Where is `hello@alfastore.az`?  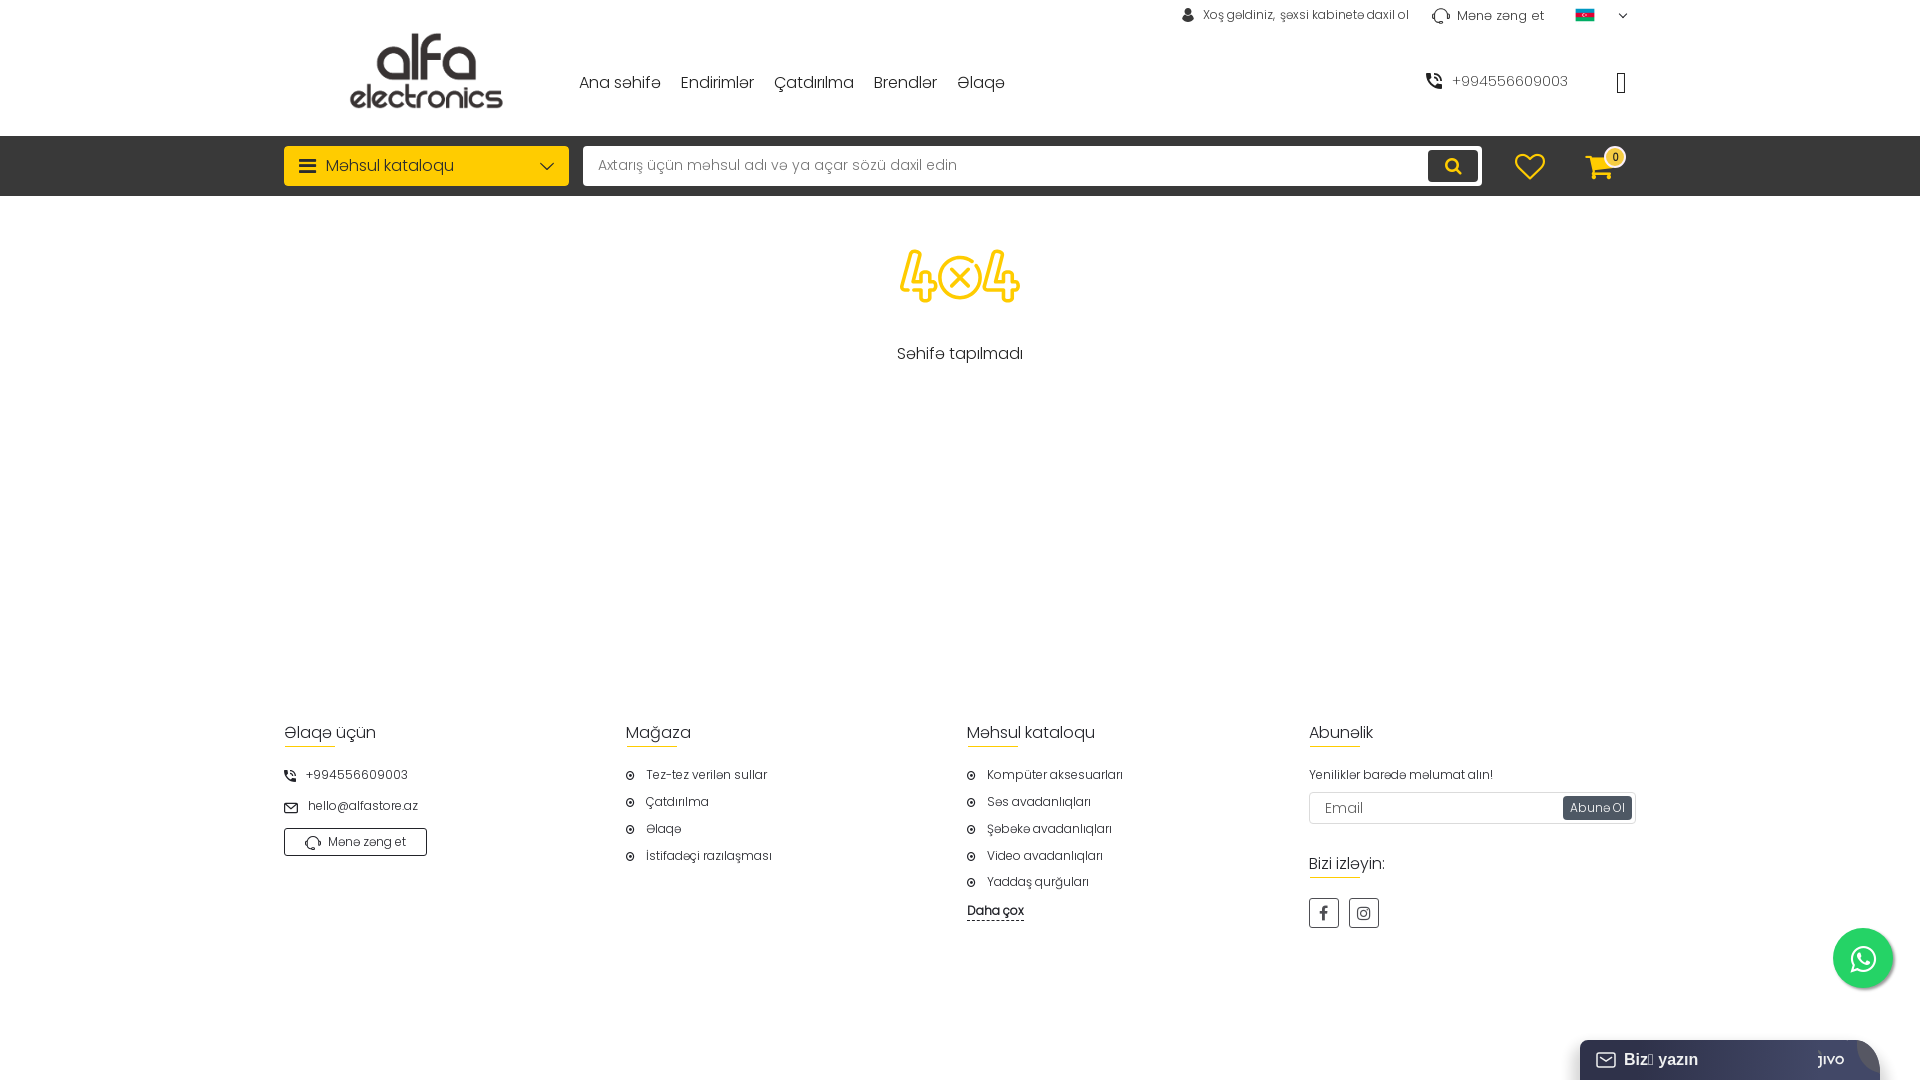 hello@alfastore.az is located at coordinates (448, 806).